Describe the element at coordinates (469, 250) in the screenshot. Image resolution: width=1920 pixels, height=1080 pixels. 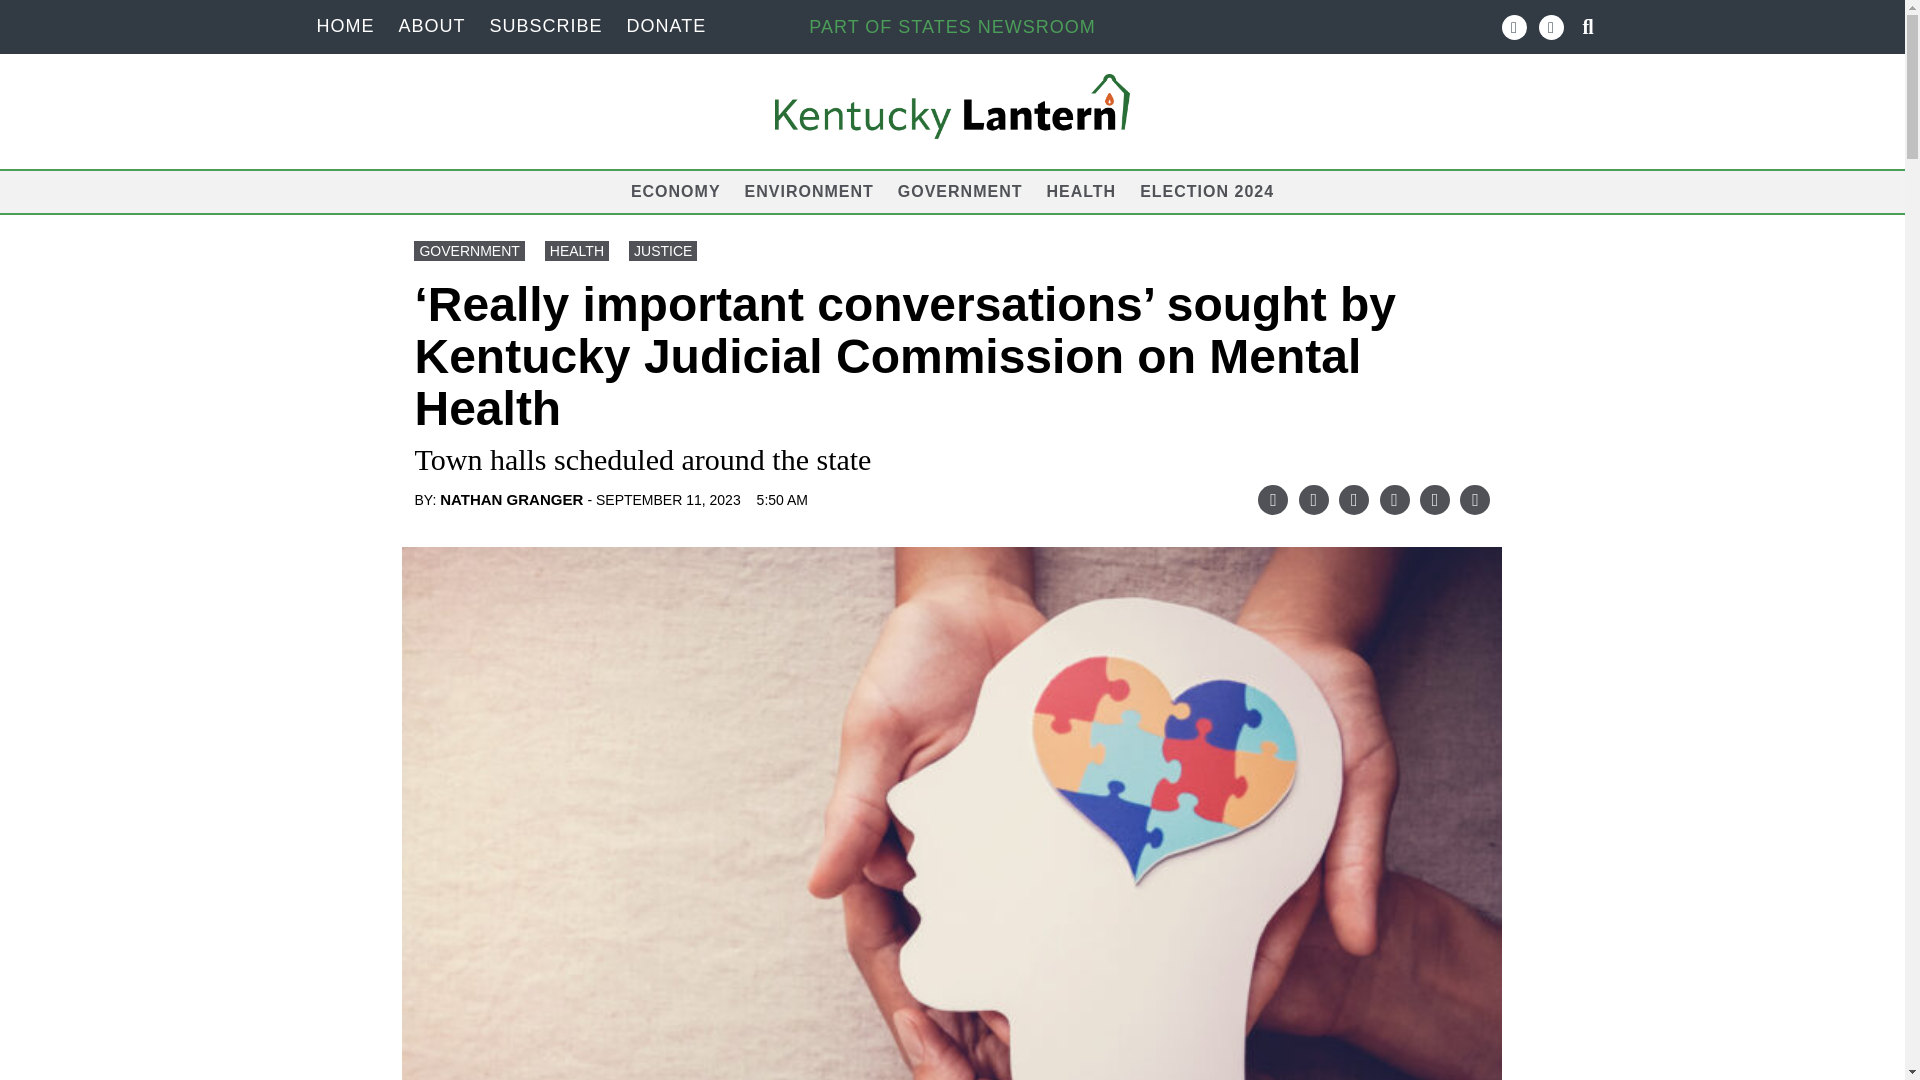
I see `GOVERNMENT` at that location.